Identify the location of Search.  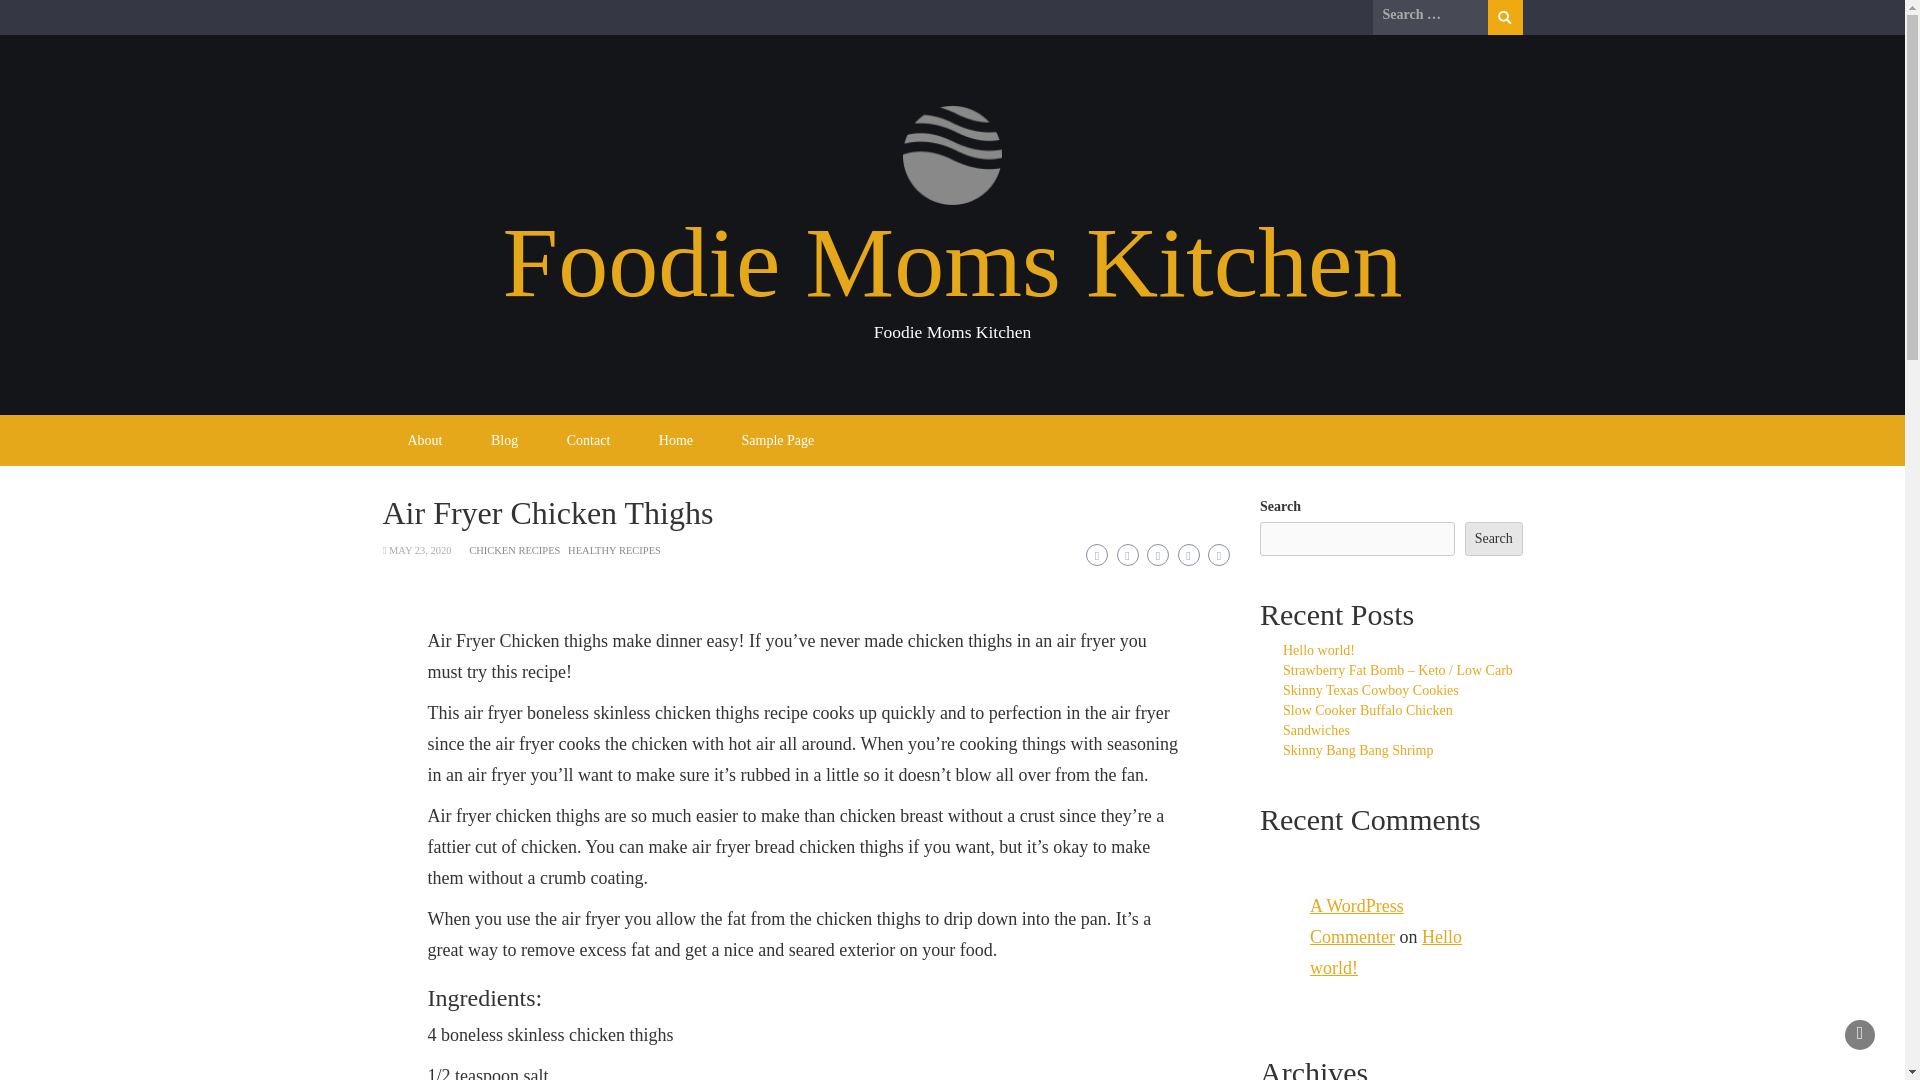
(1493, 538).